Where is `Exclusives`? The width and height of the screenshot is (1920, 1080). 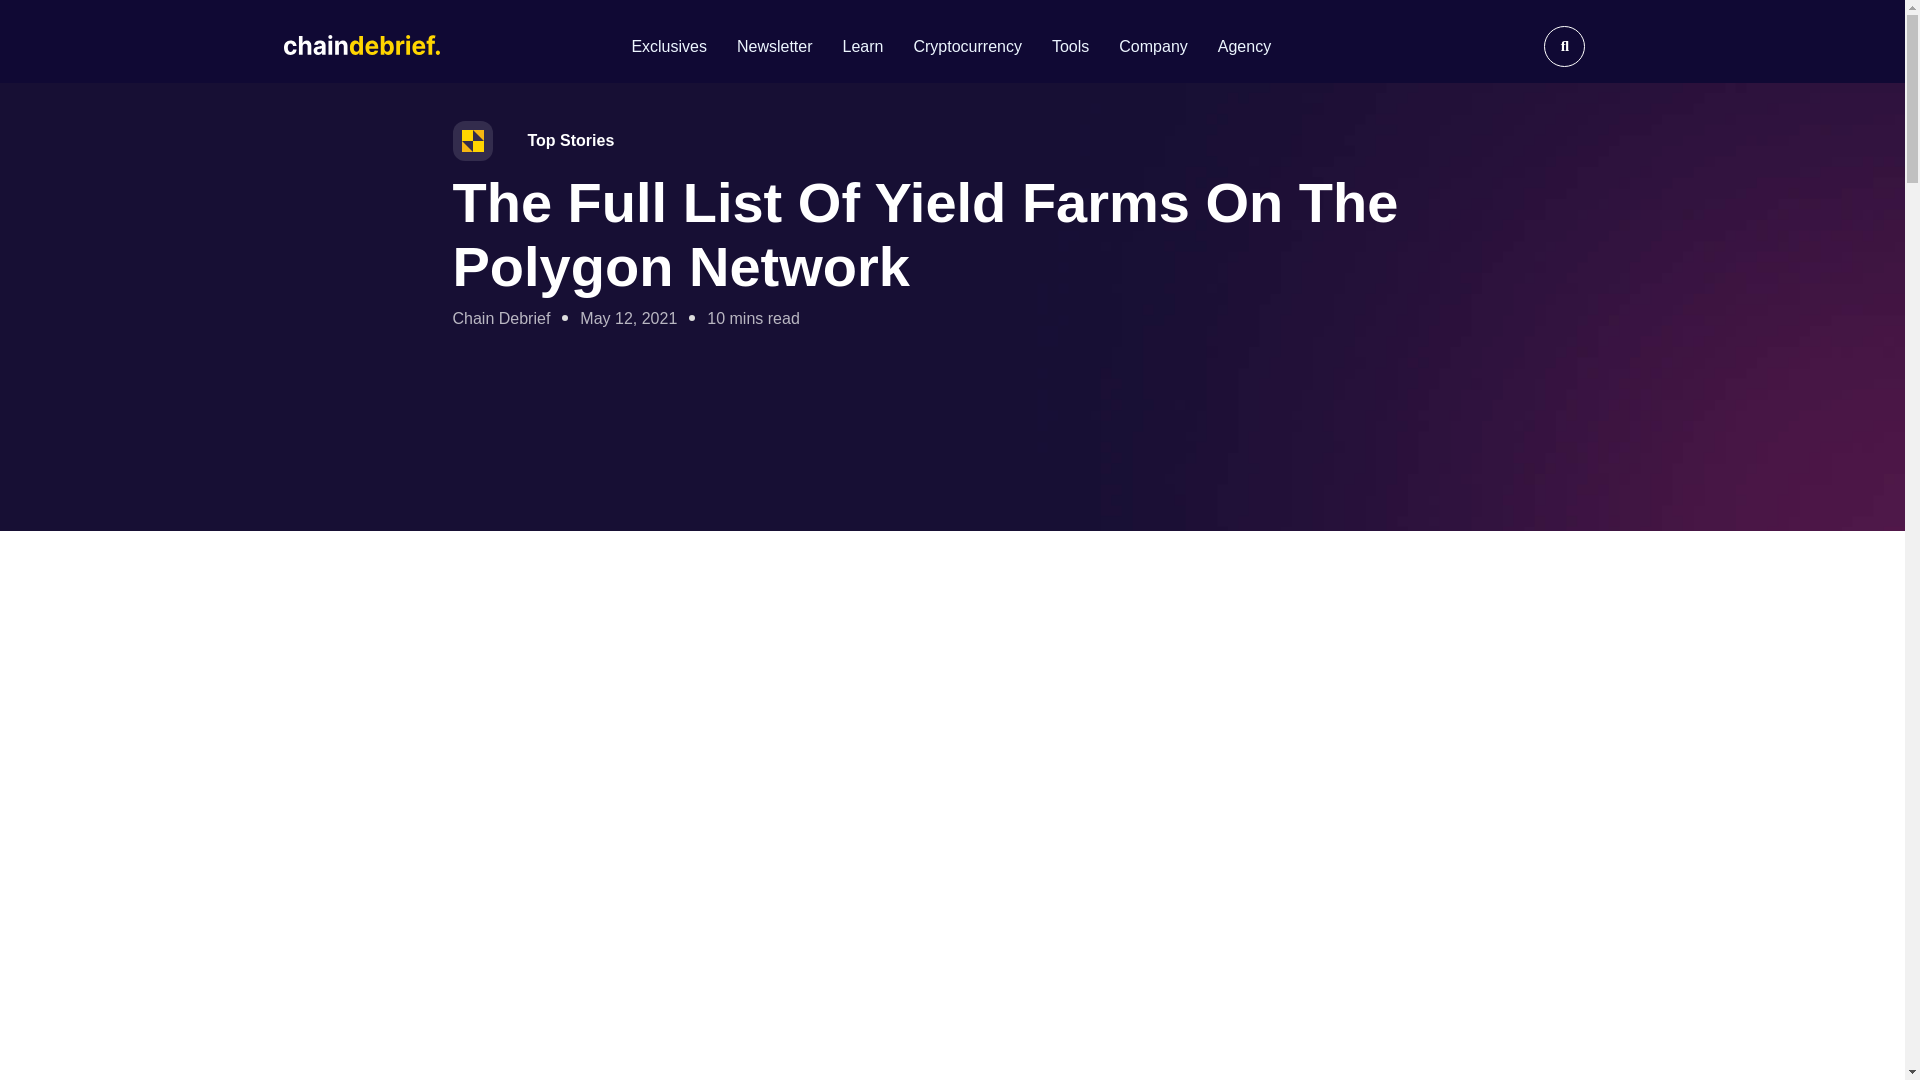 Exclusives is located at coordinates (668, 46).